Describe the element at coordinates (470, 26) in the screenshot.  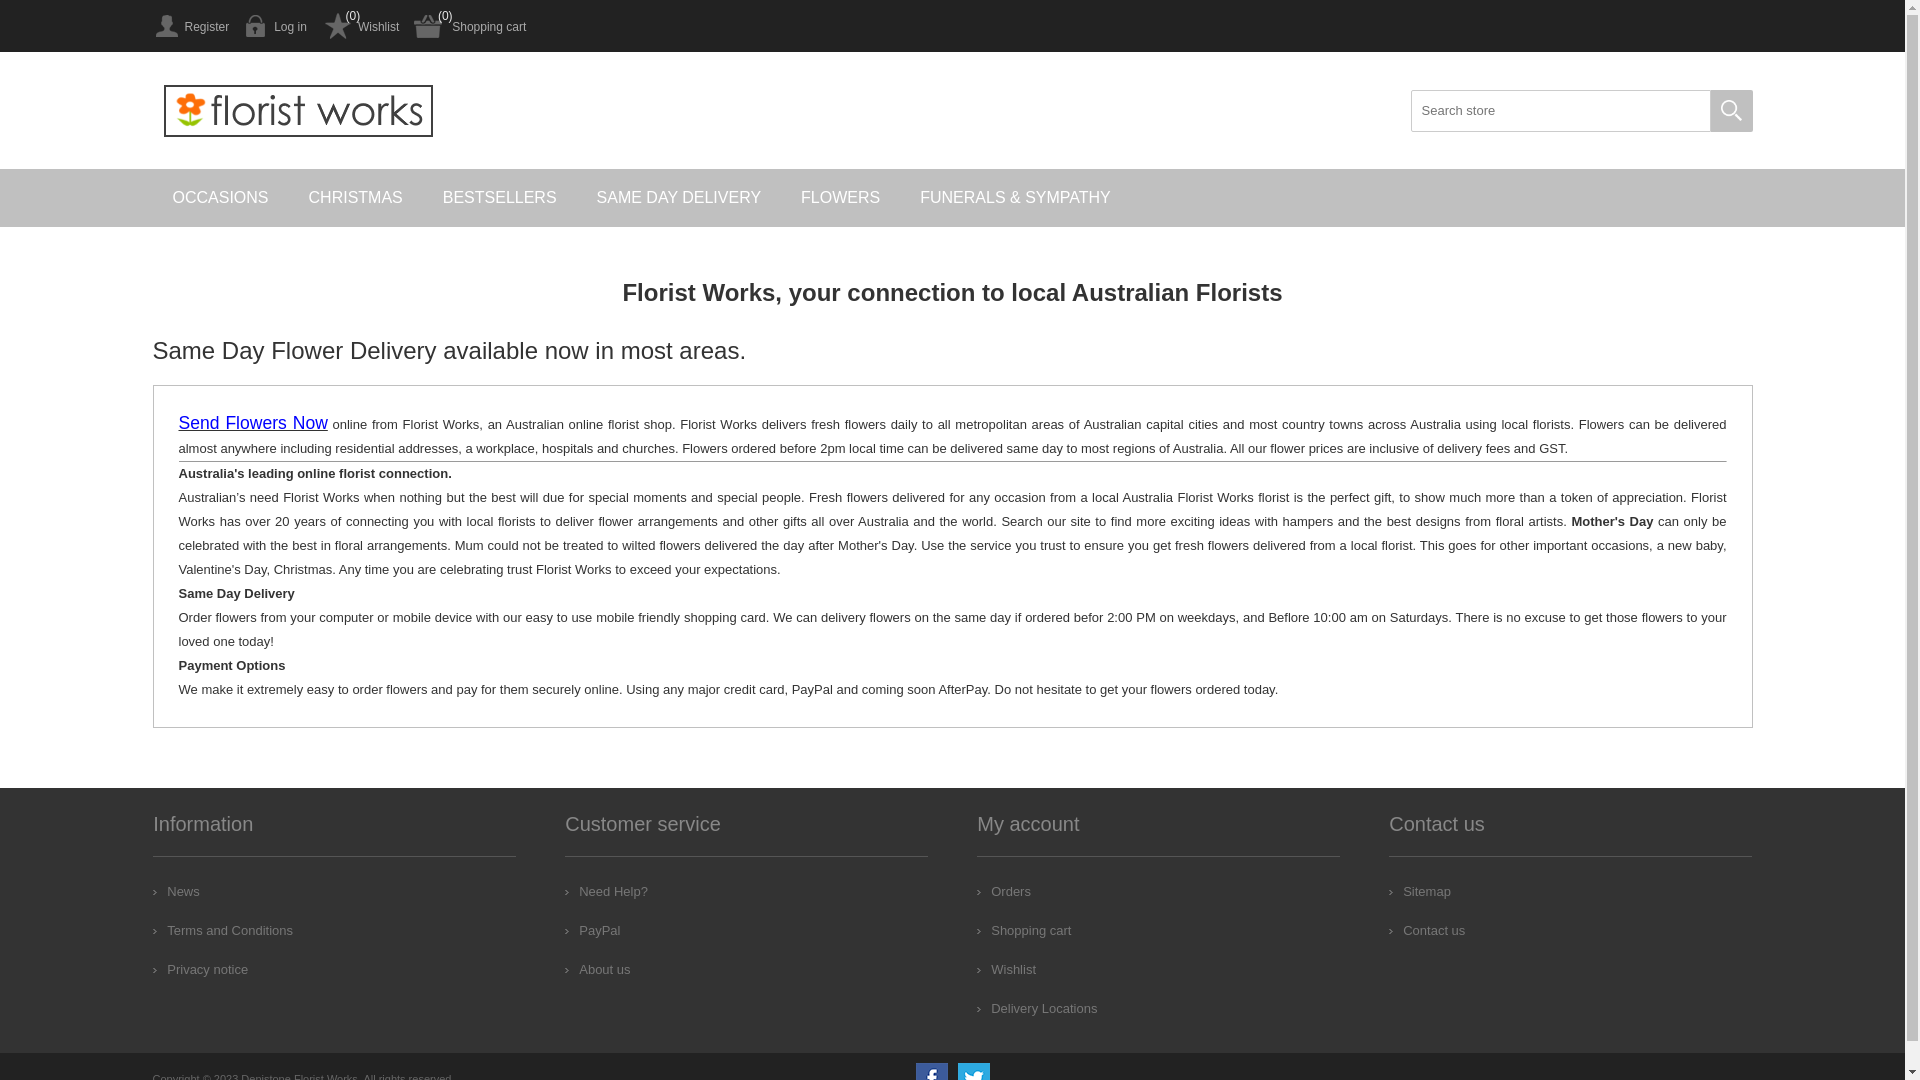
I see `Shopping cart` at that location.